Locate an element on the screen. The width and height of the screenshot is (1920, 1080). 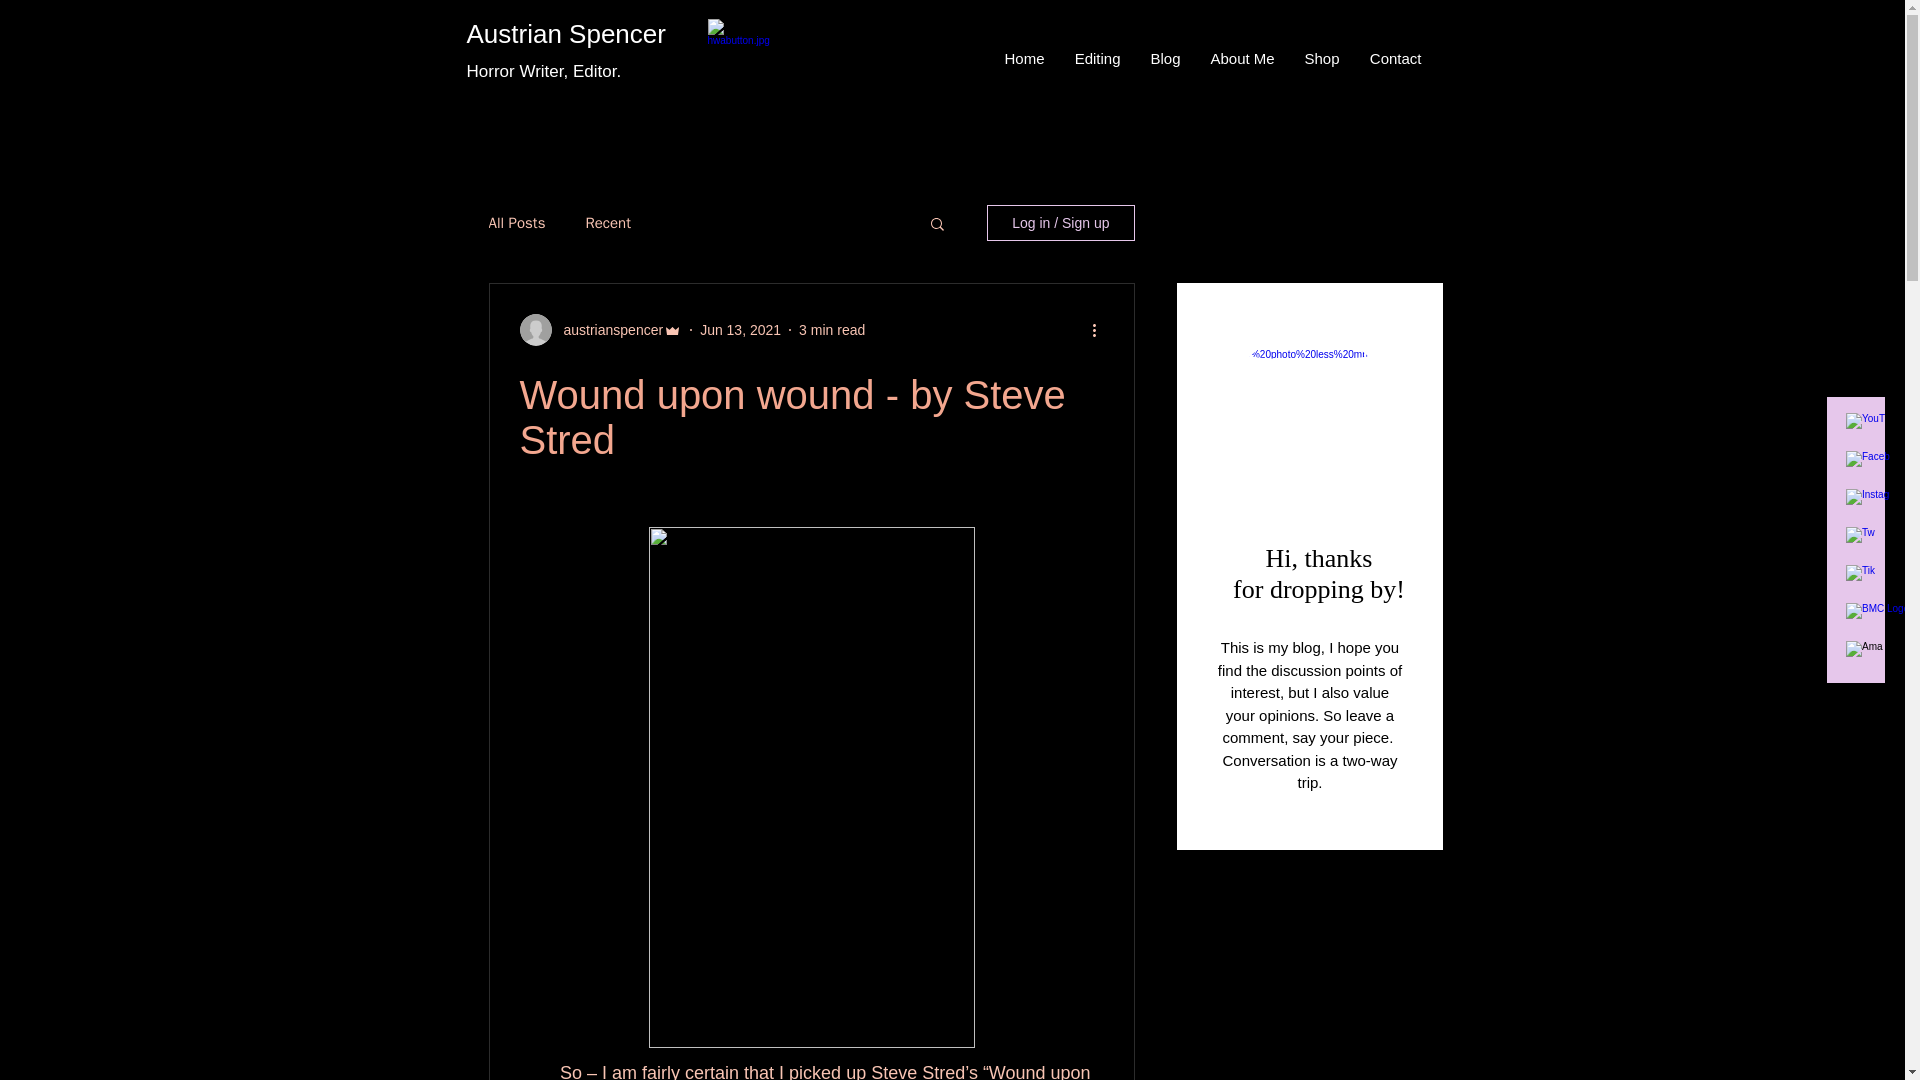
Jun 13, 2021 is located at coordinates (740, 330).